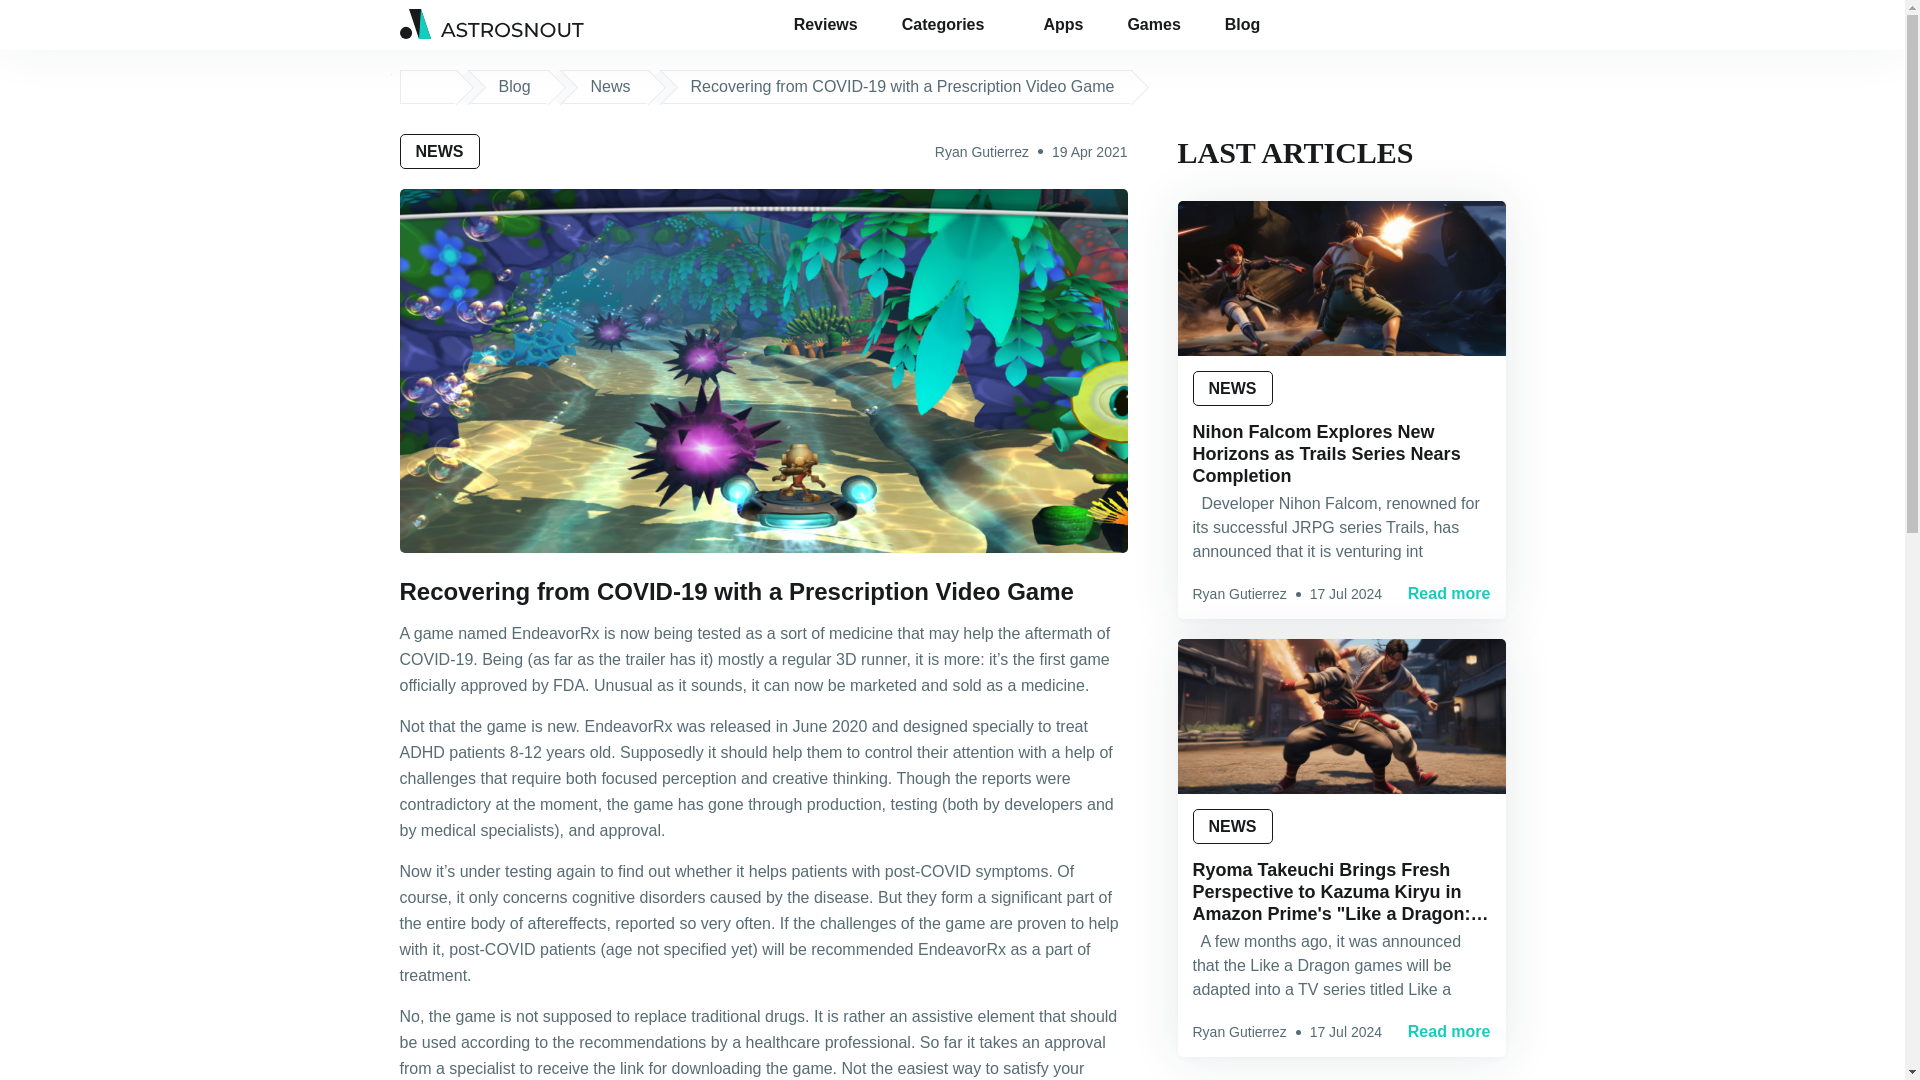 This screenshot has height=1080, width=1920. I want to click on News, so click(611, 86).